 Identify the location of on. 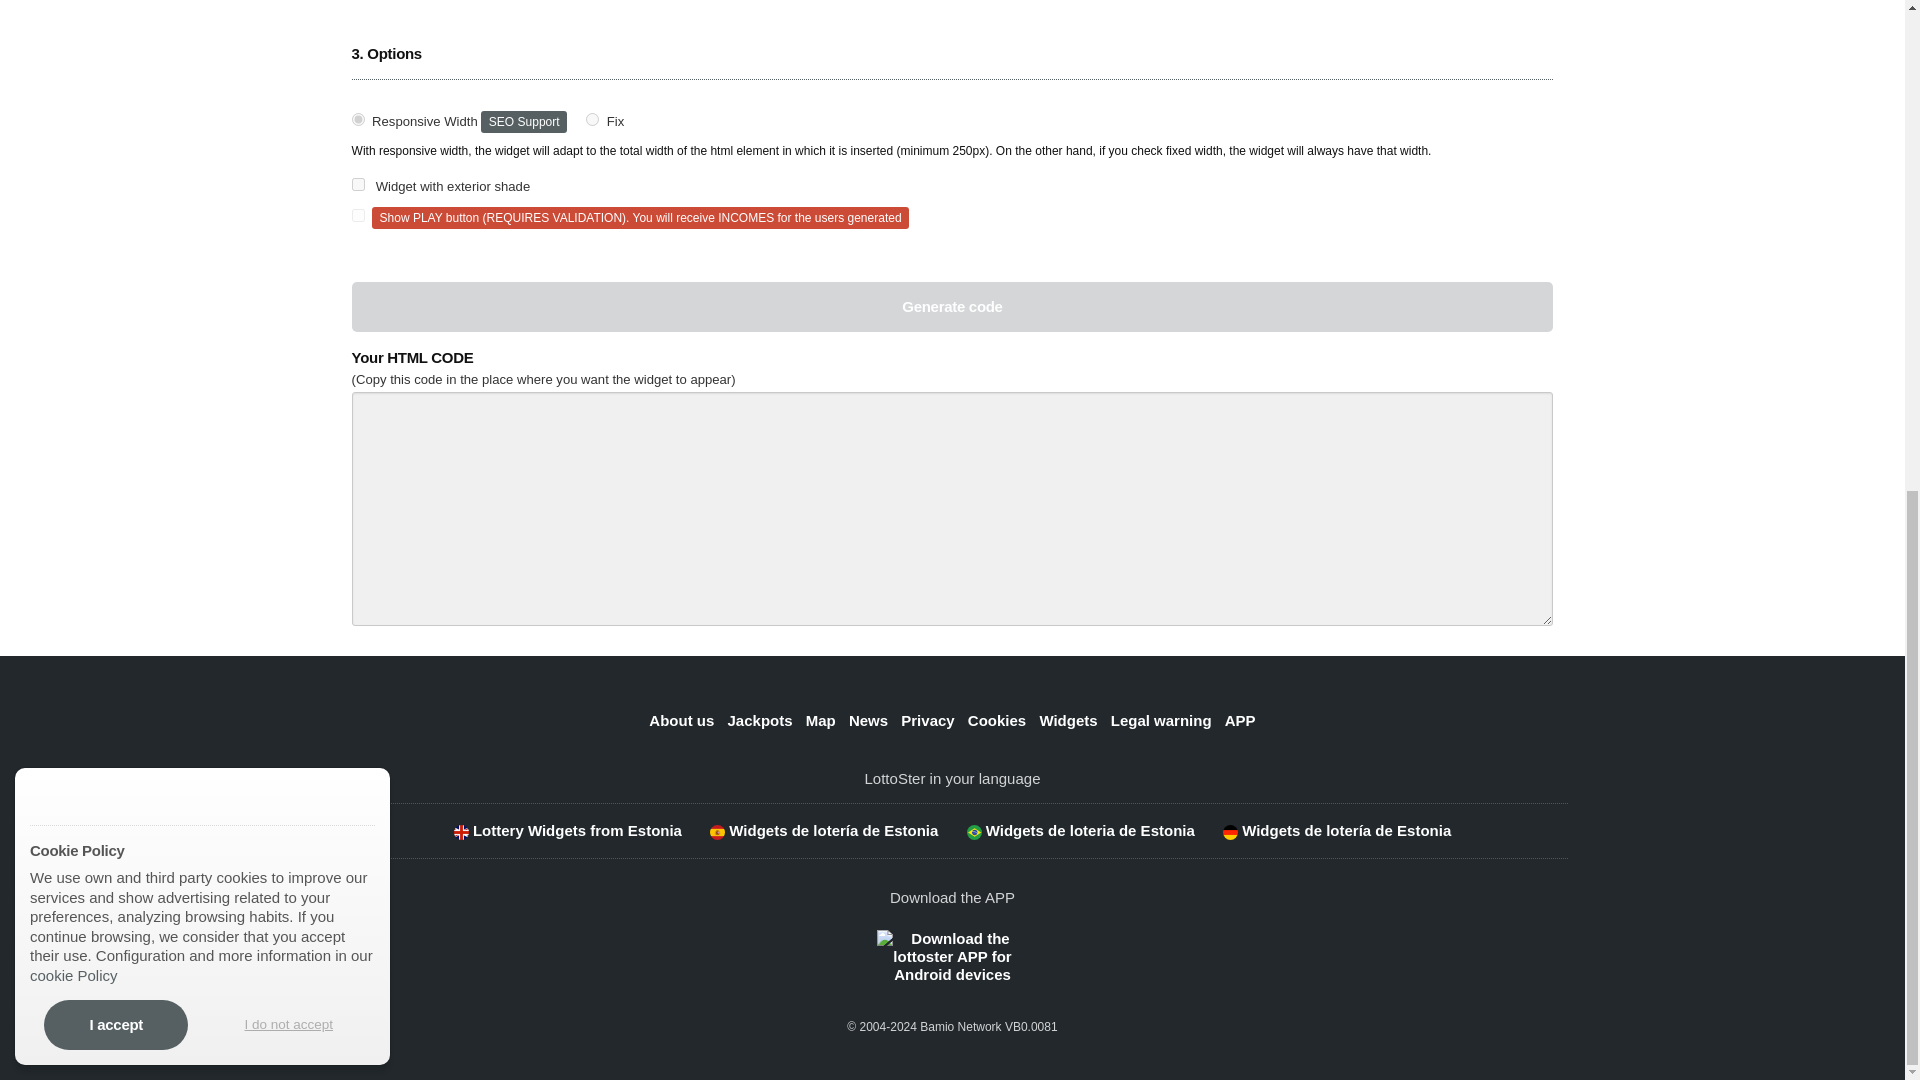
(358, 184).